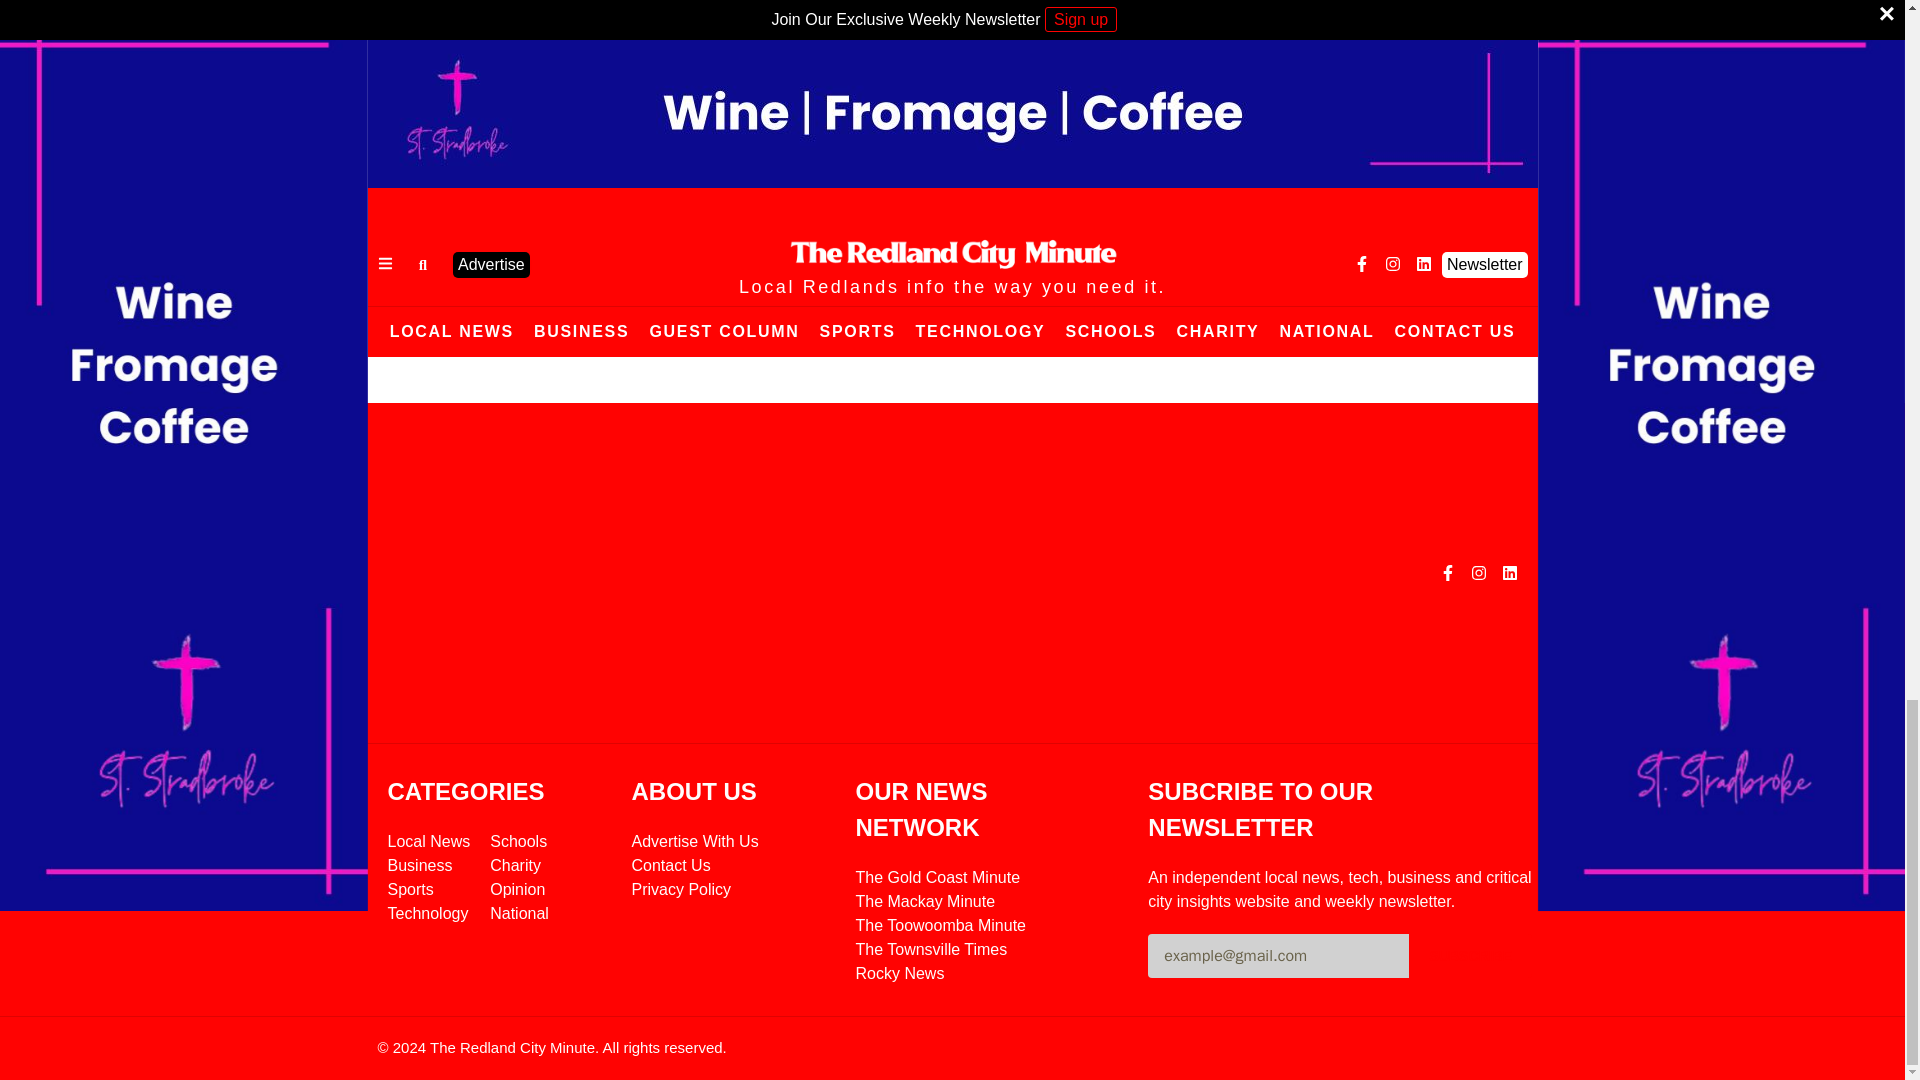 Image resolution: width=1920 pixels, height=1080 pixels. What do you see at coordinates (872, 226) in the screenshot?
I see `Twitter` at bounding box center [872, 226].